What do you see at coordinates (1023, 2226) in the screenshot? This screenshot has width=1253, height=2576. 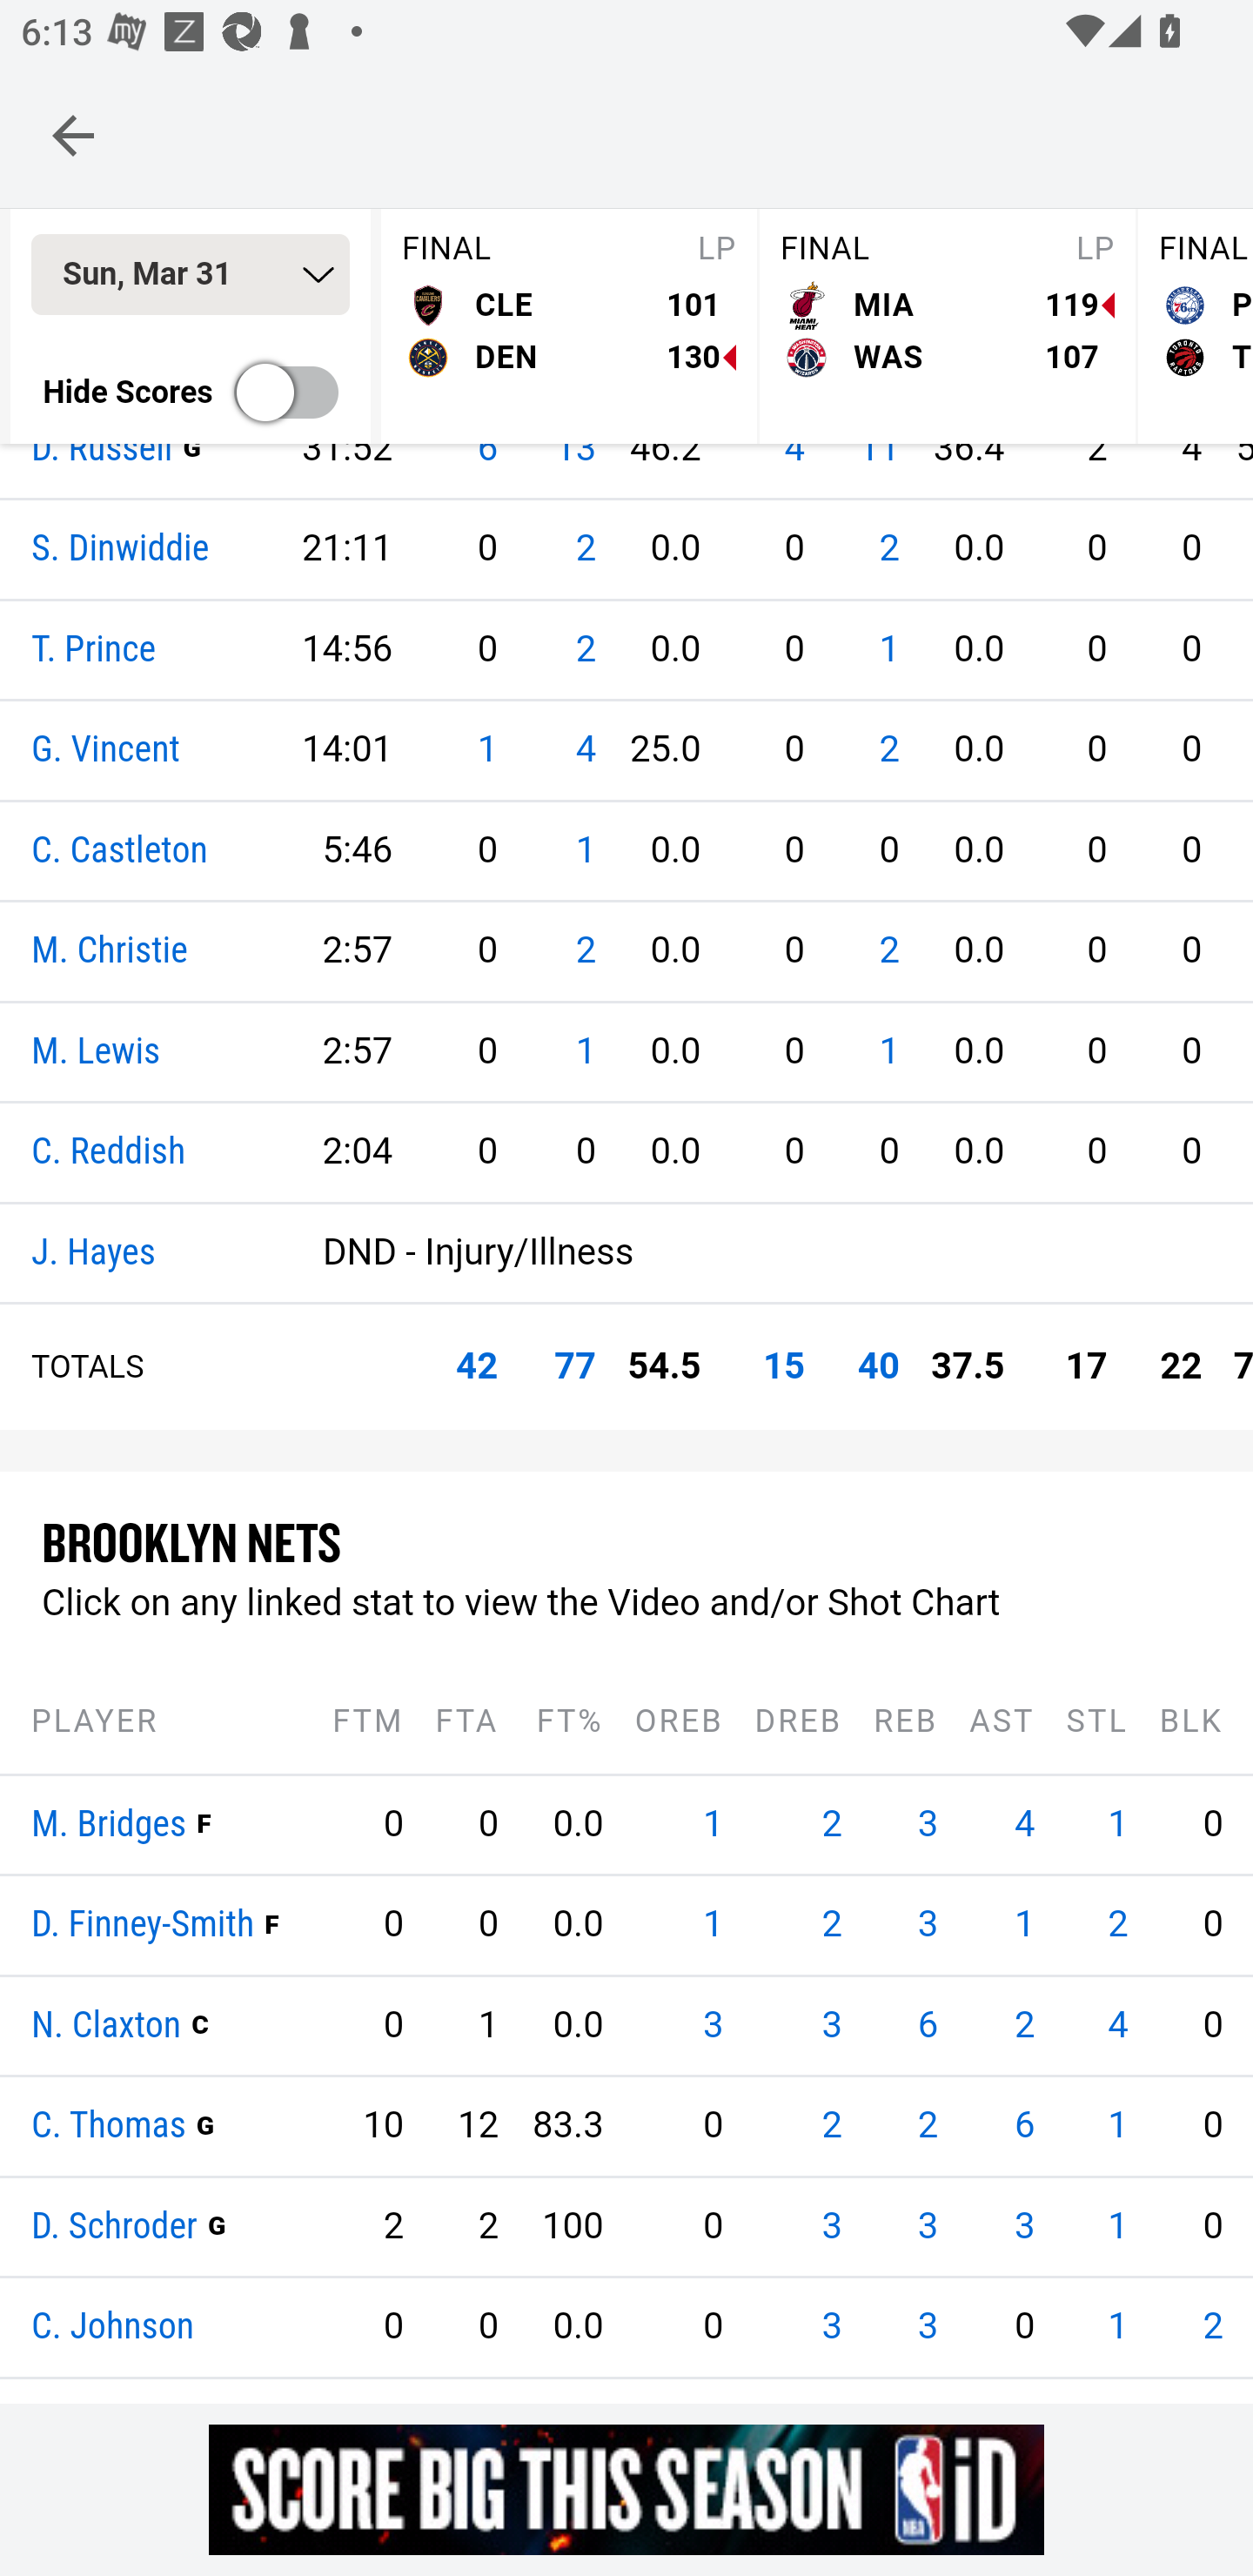 I see `3` at bounding box center [1023, 2226].